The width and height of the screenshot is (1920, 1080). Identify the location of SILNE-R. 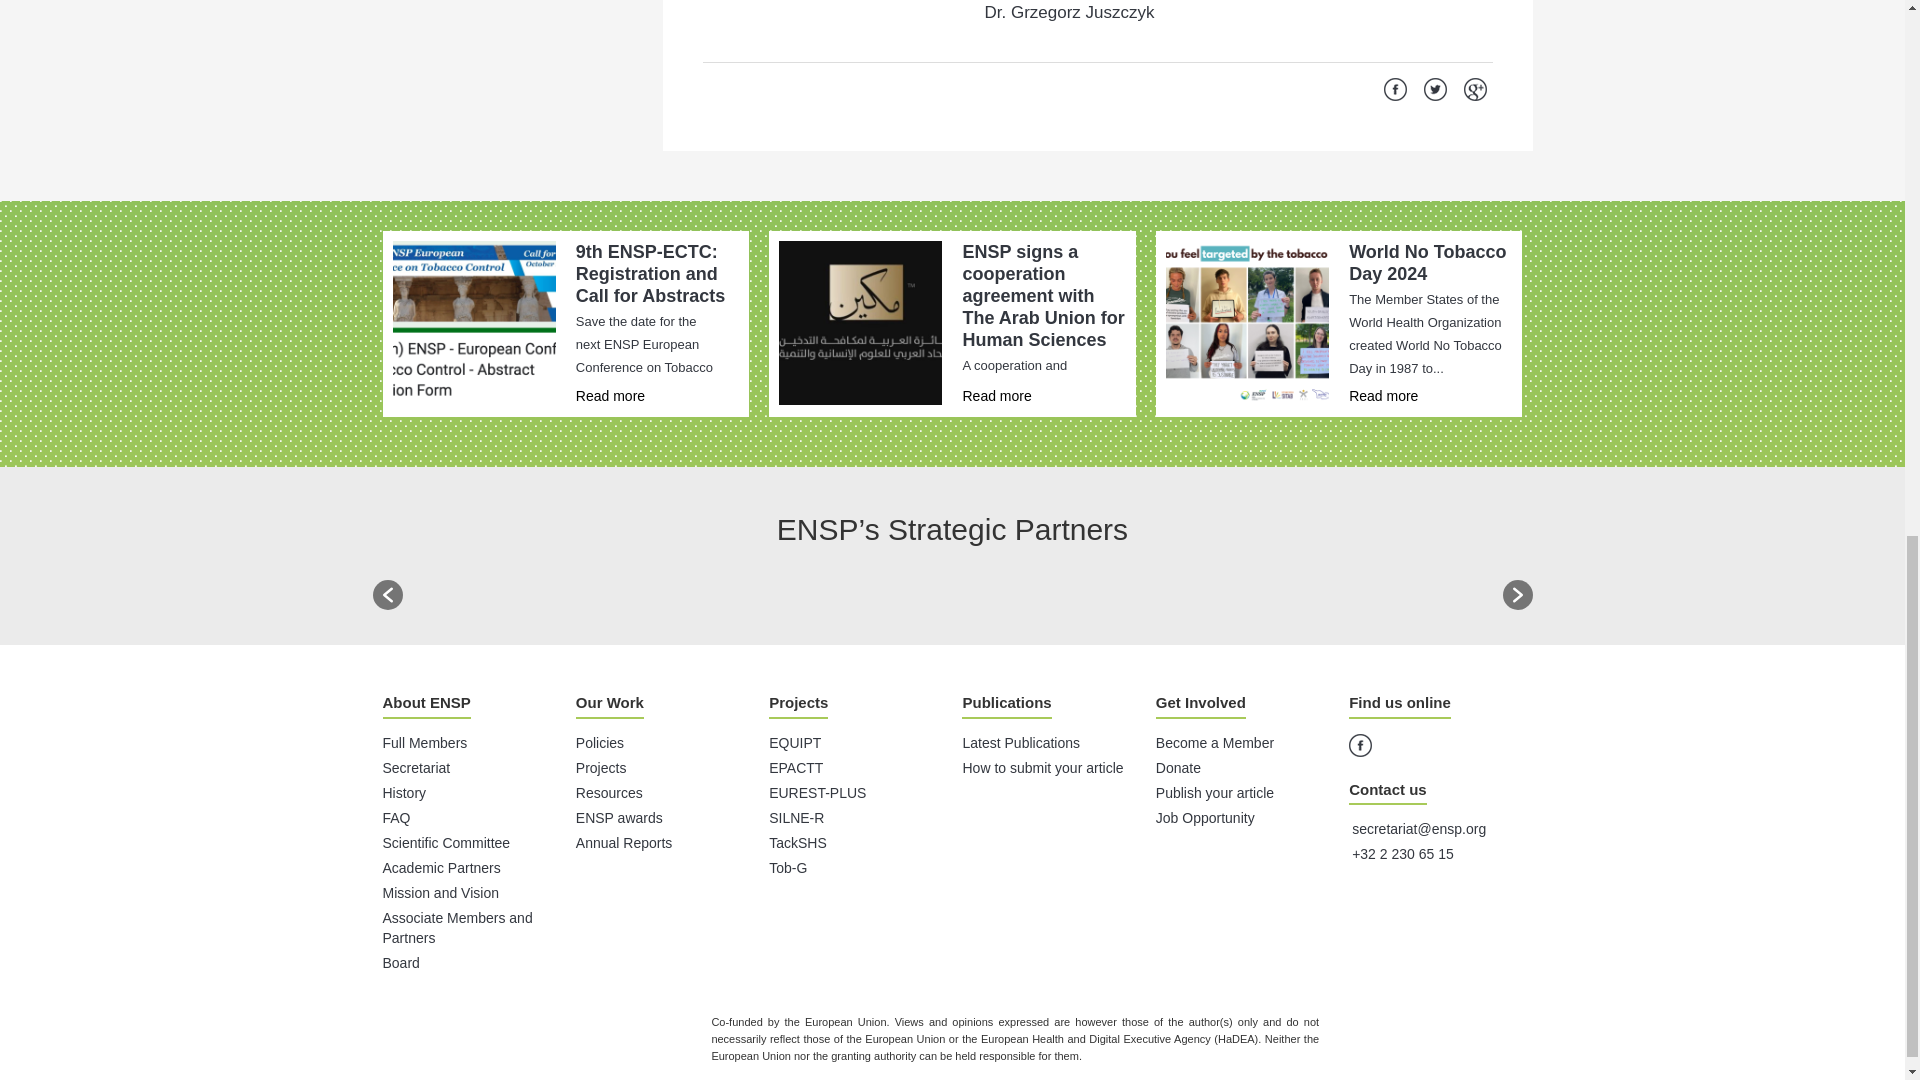
(796, 818).